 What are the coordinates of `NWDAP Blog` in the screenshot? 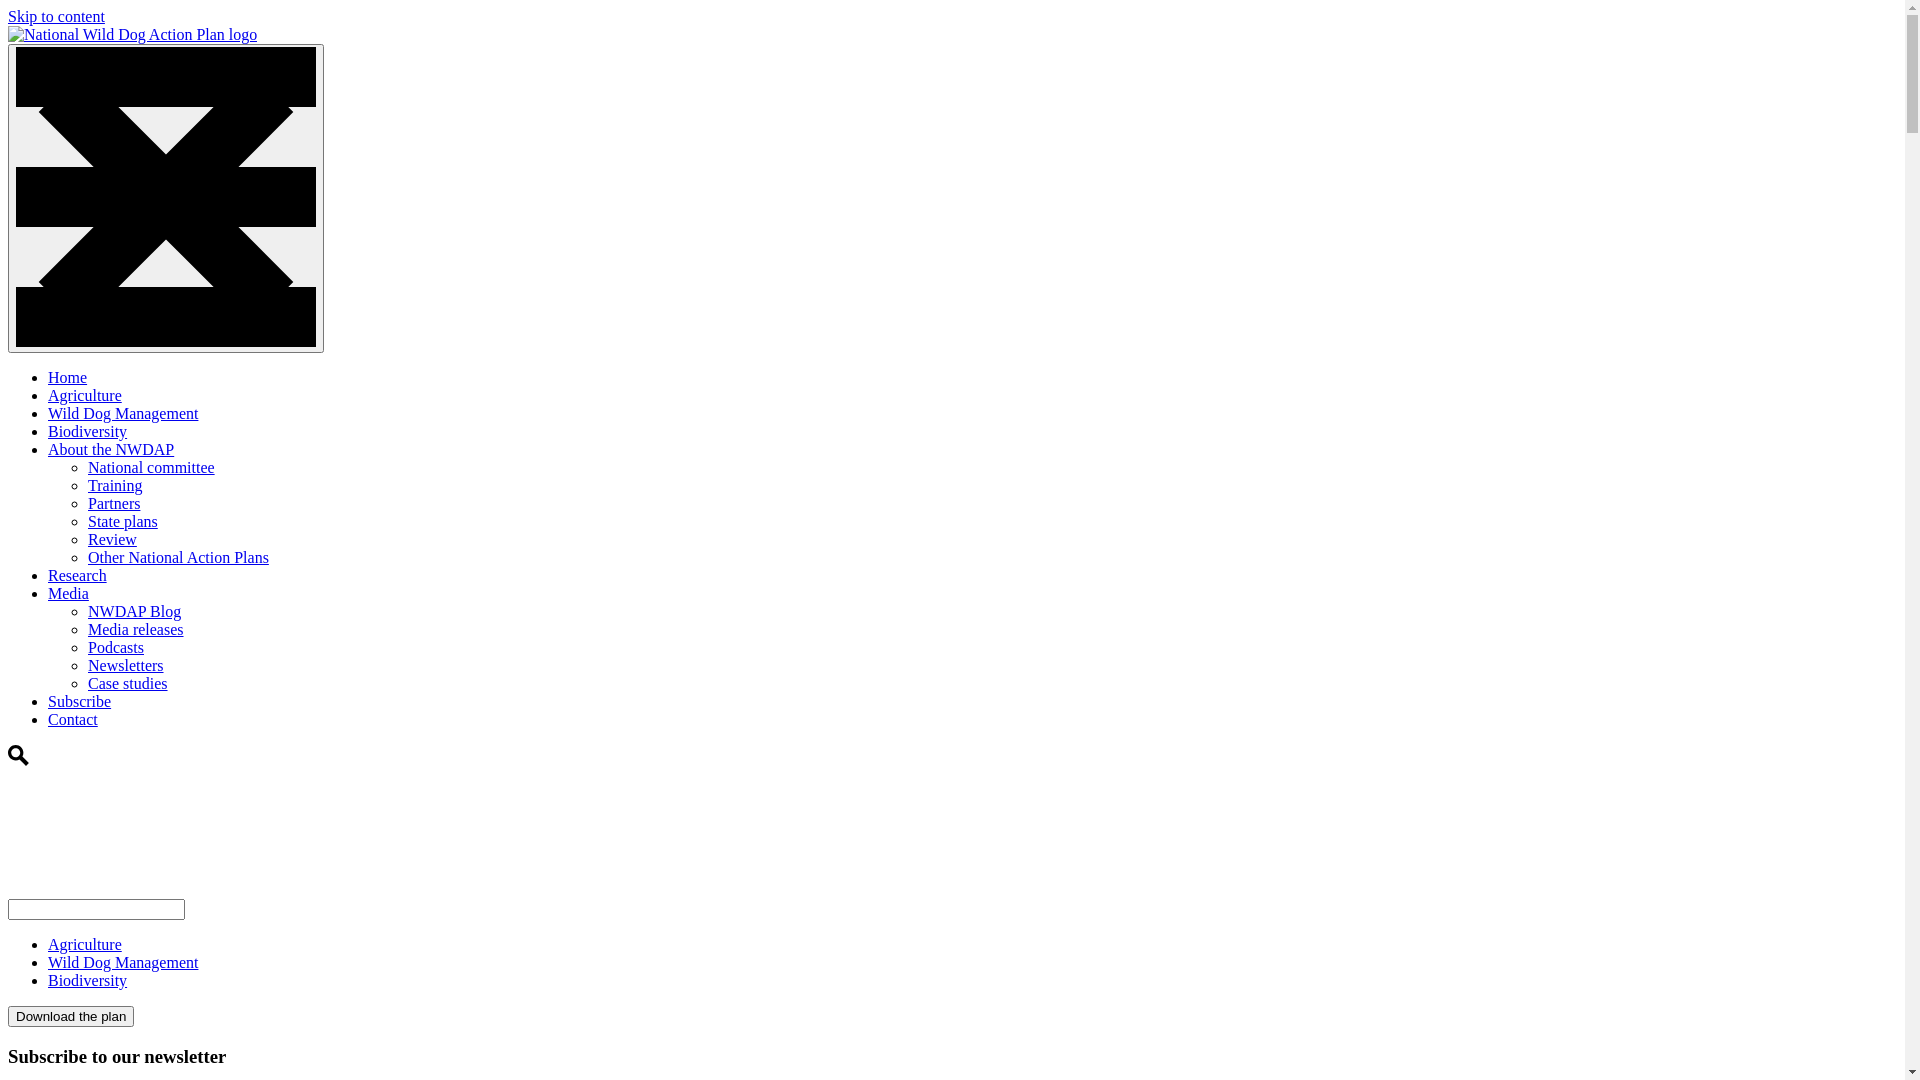 It's located at (134, 612).